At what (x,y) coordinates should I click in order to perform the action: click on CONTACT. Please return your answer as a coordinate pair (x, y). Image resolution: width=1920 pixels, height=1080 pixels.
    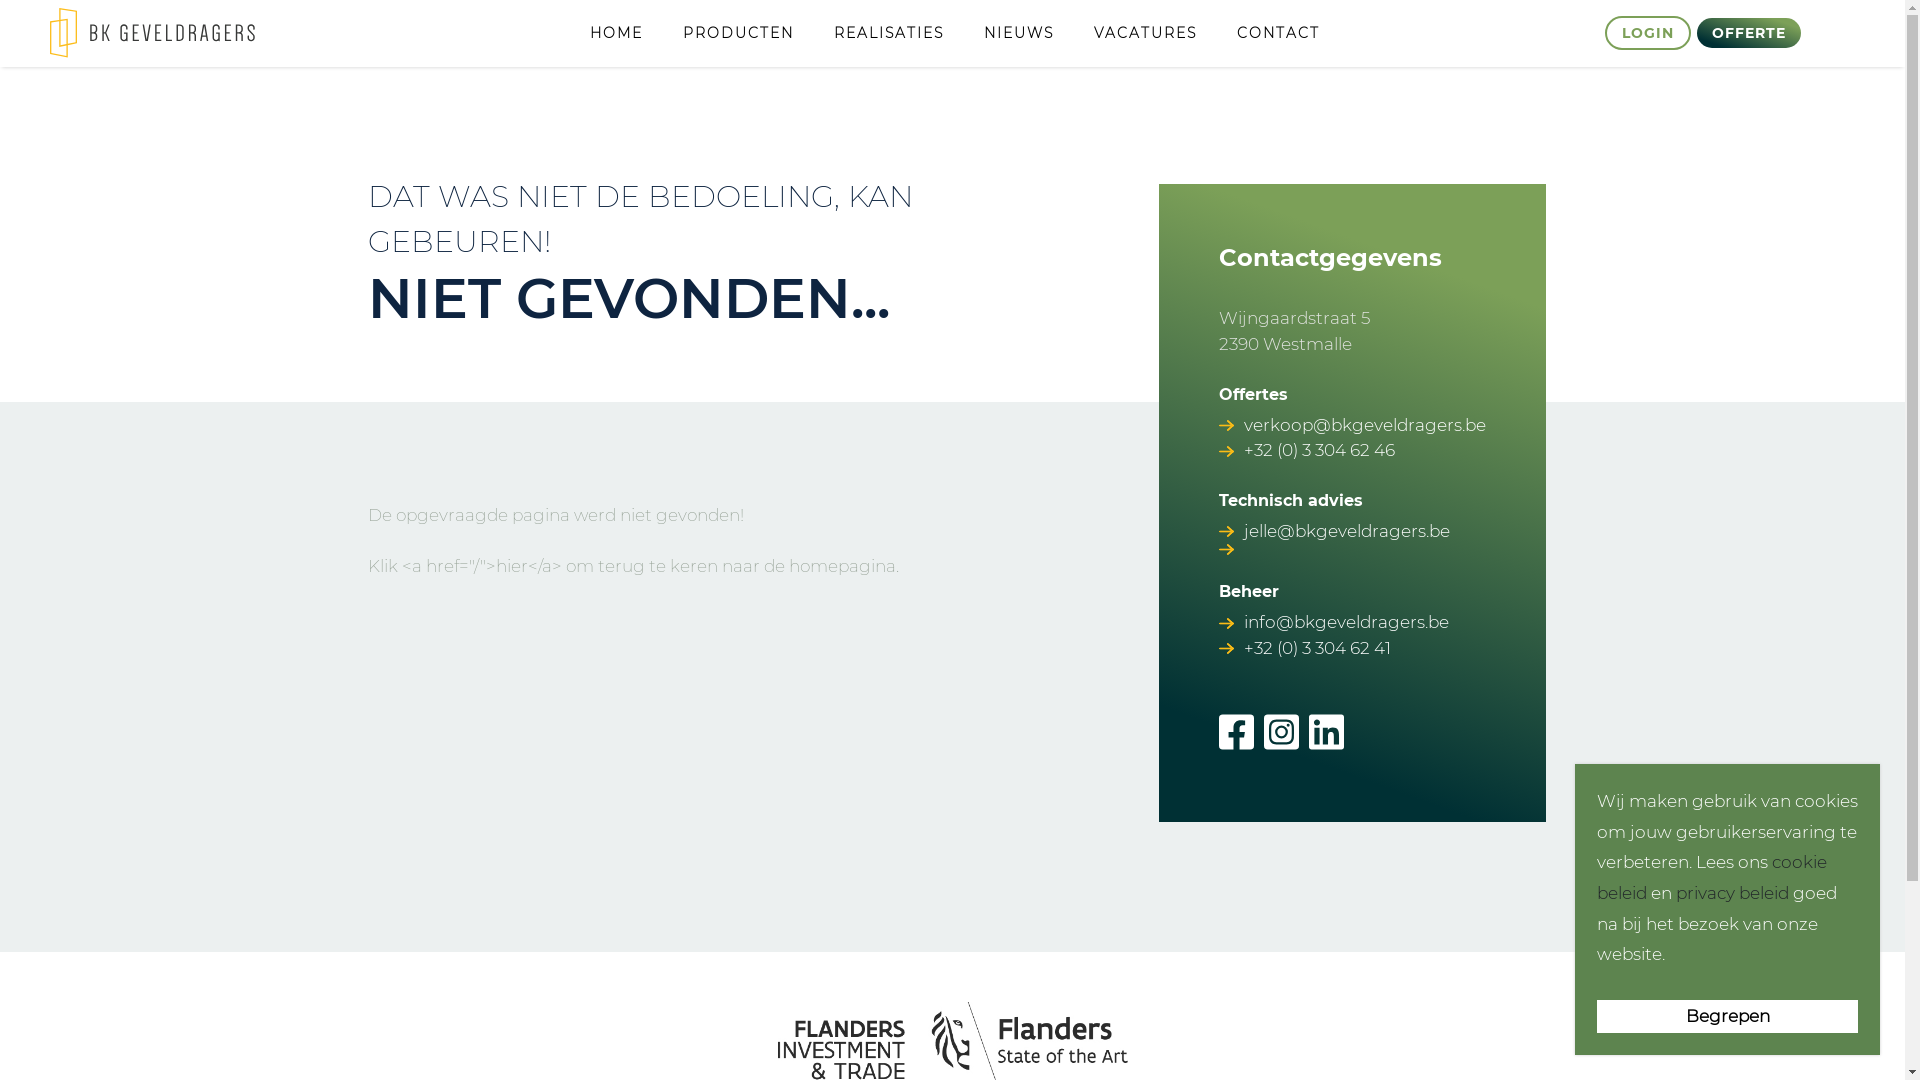
    Looking at the image, I should click on (1278, 33).